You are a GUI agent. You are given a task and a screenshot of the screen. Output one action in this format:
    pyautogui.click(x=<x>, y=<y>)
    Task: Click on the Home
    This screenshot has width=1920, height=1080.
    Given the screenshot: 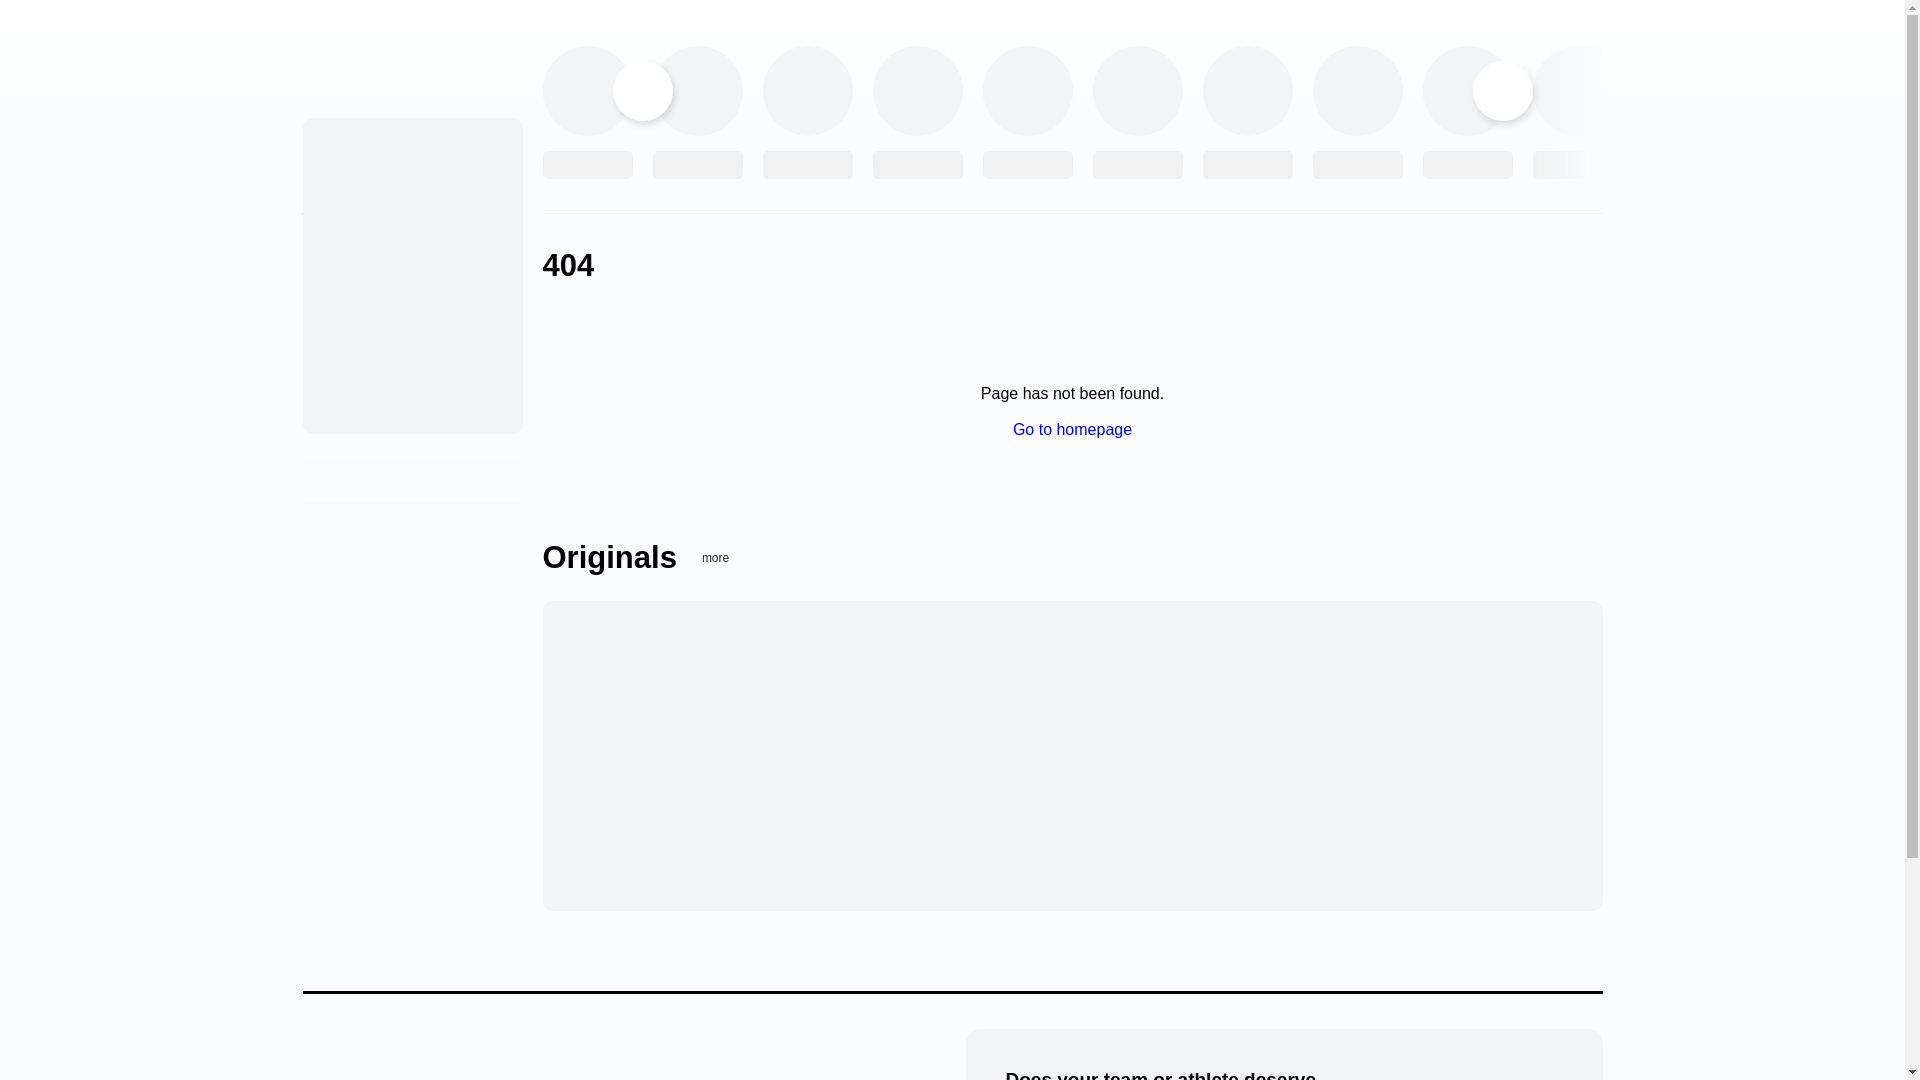 What is the action you would take?
    pyautogui.click(x=332, y=137)
    